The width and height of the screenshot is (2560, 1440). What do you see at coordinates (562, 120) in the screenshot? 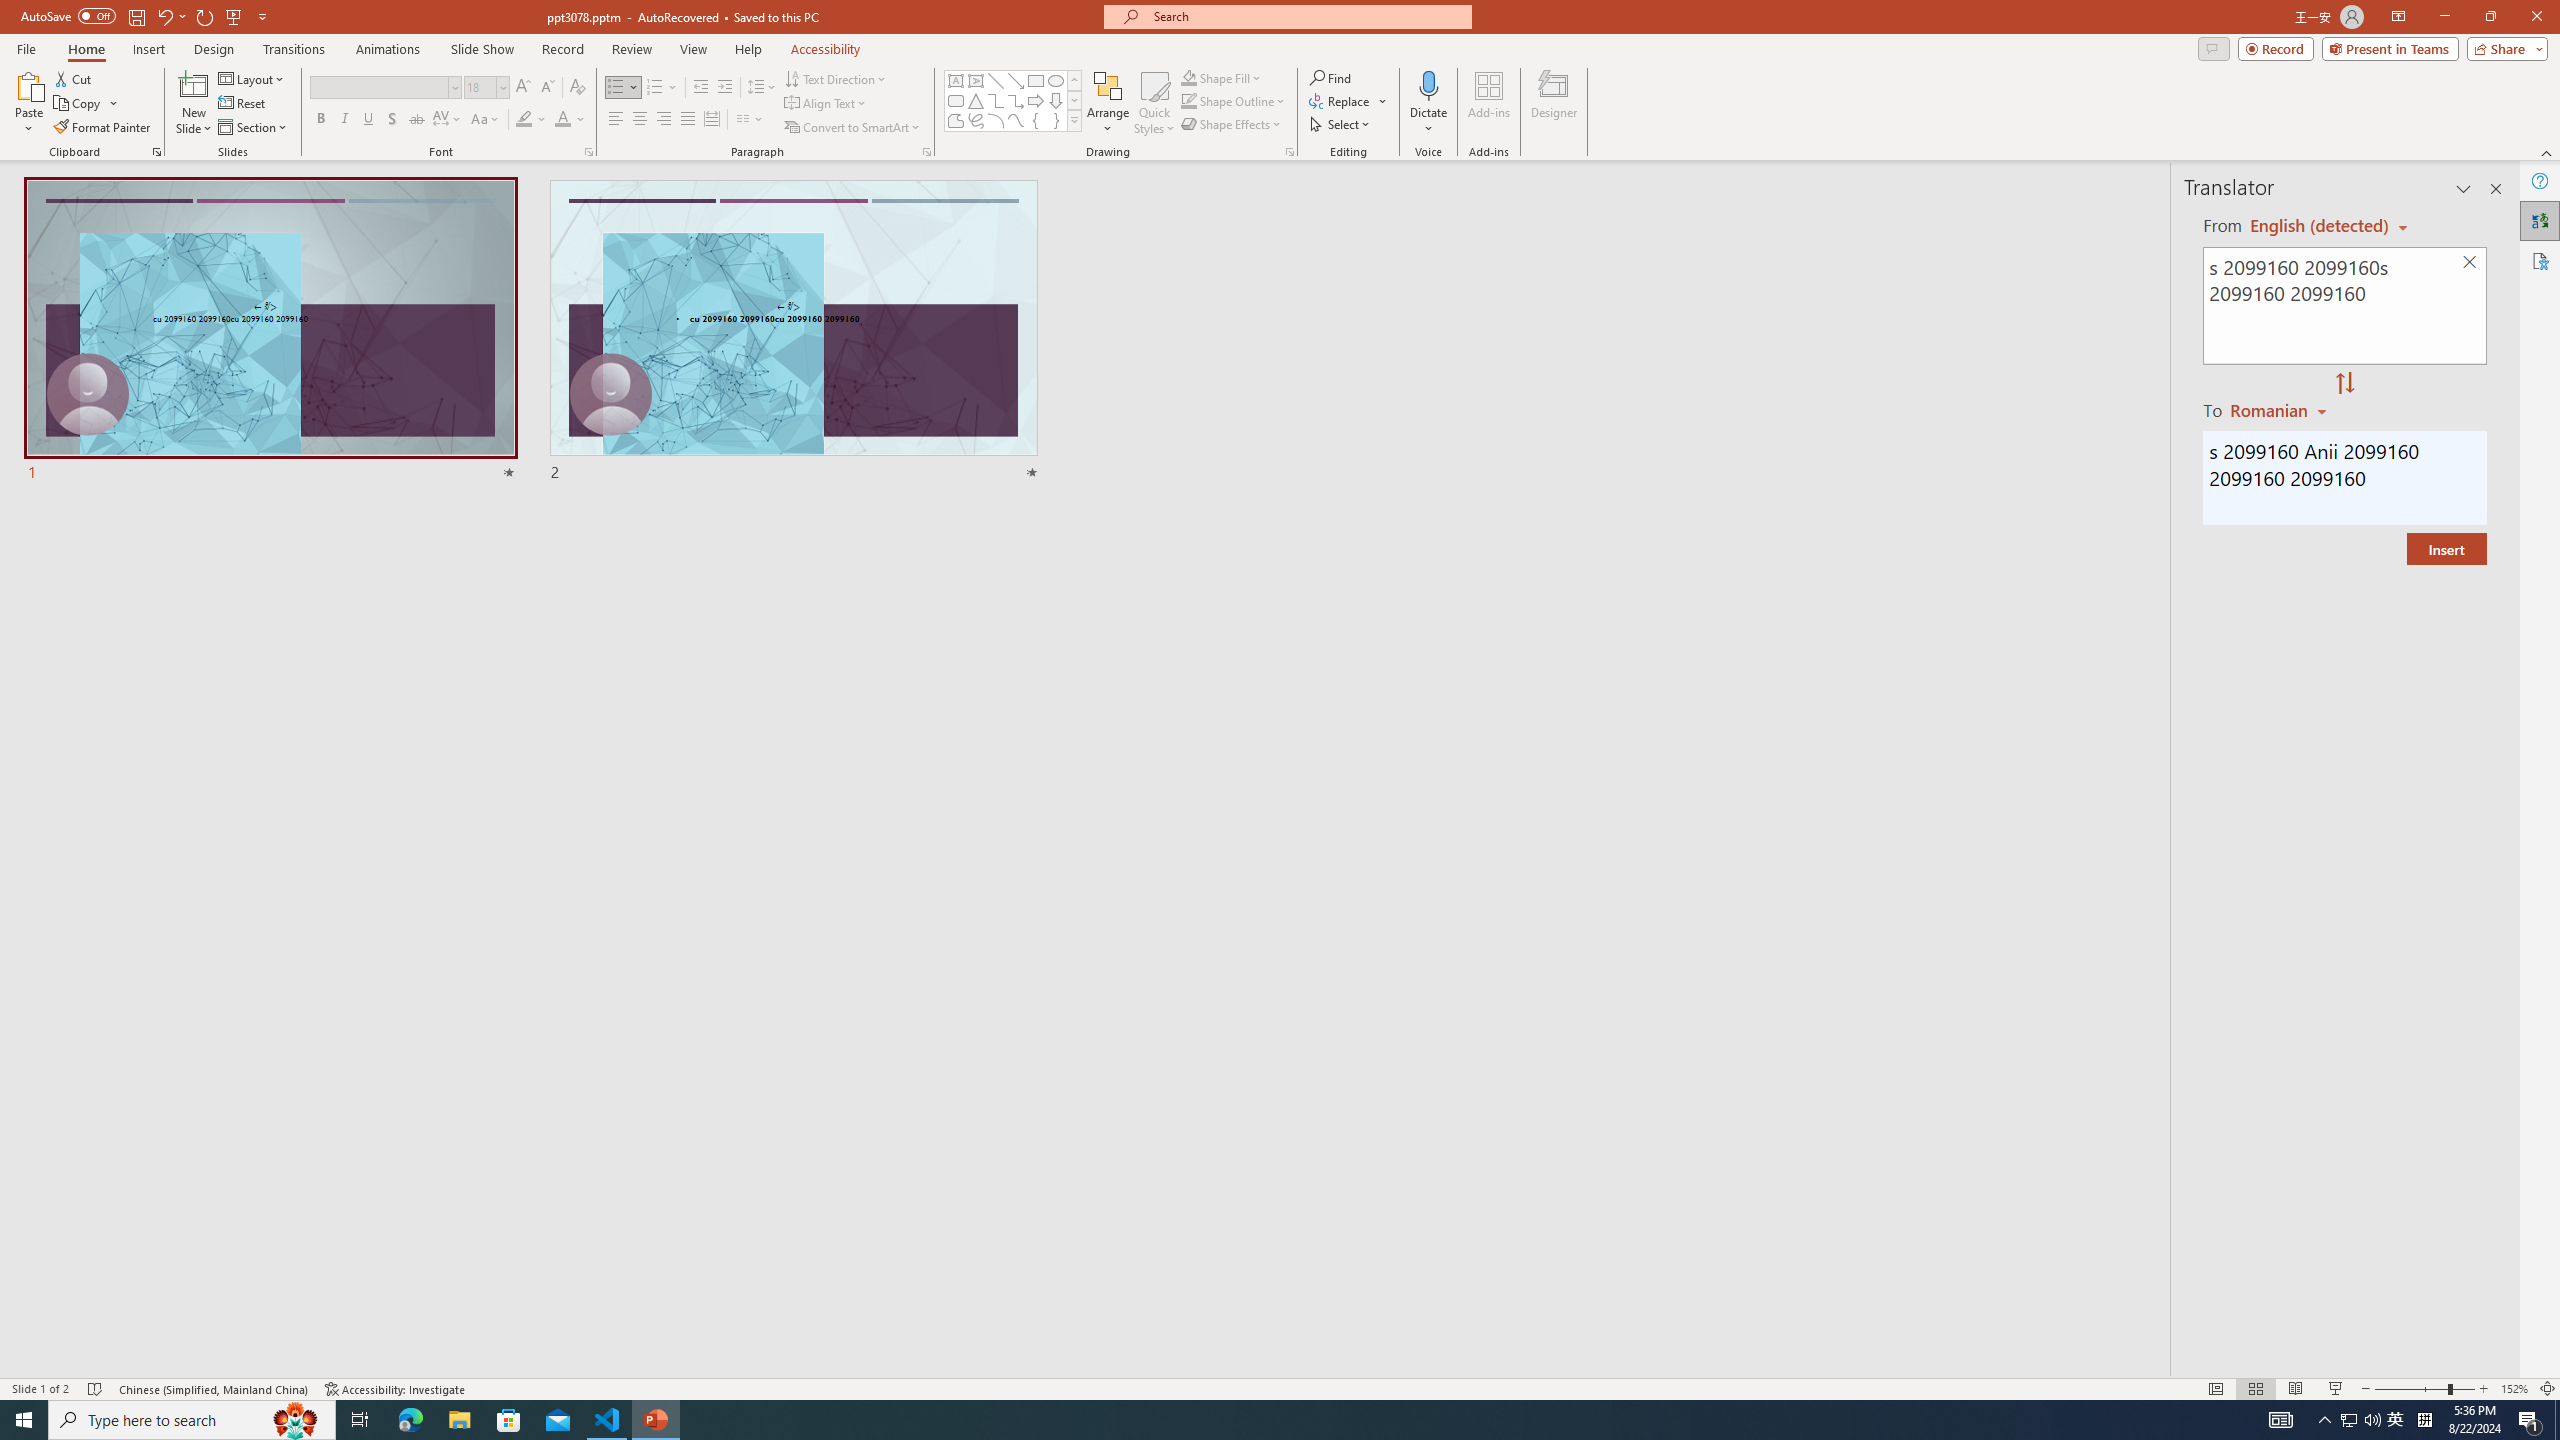
I see `Font Color Red` at bounding box center [562, 120].